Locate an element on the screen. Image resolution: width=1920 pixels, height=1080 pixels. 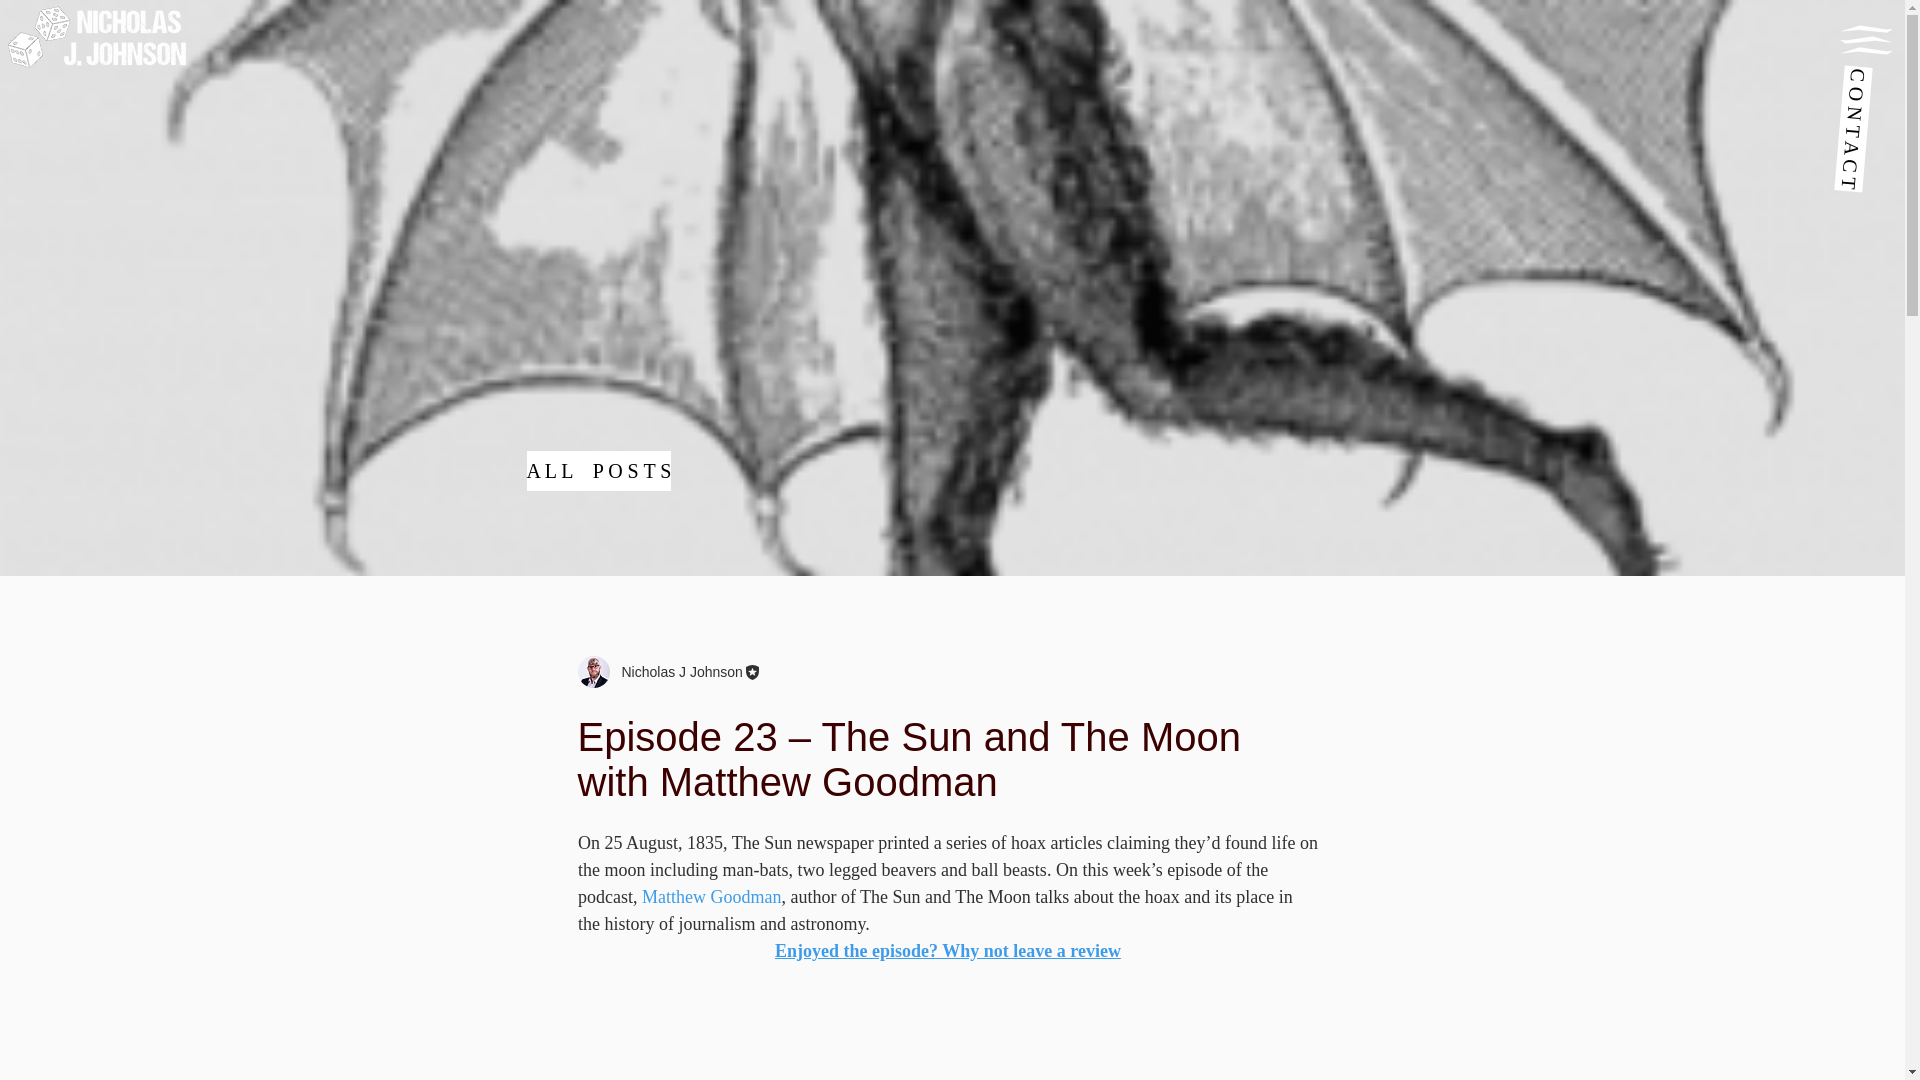
Matthew Goodman is located at coordinates (710, 896).